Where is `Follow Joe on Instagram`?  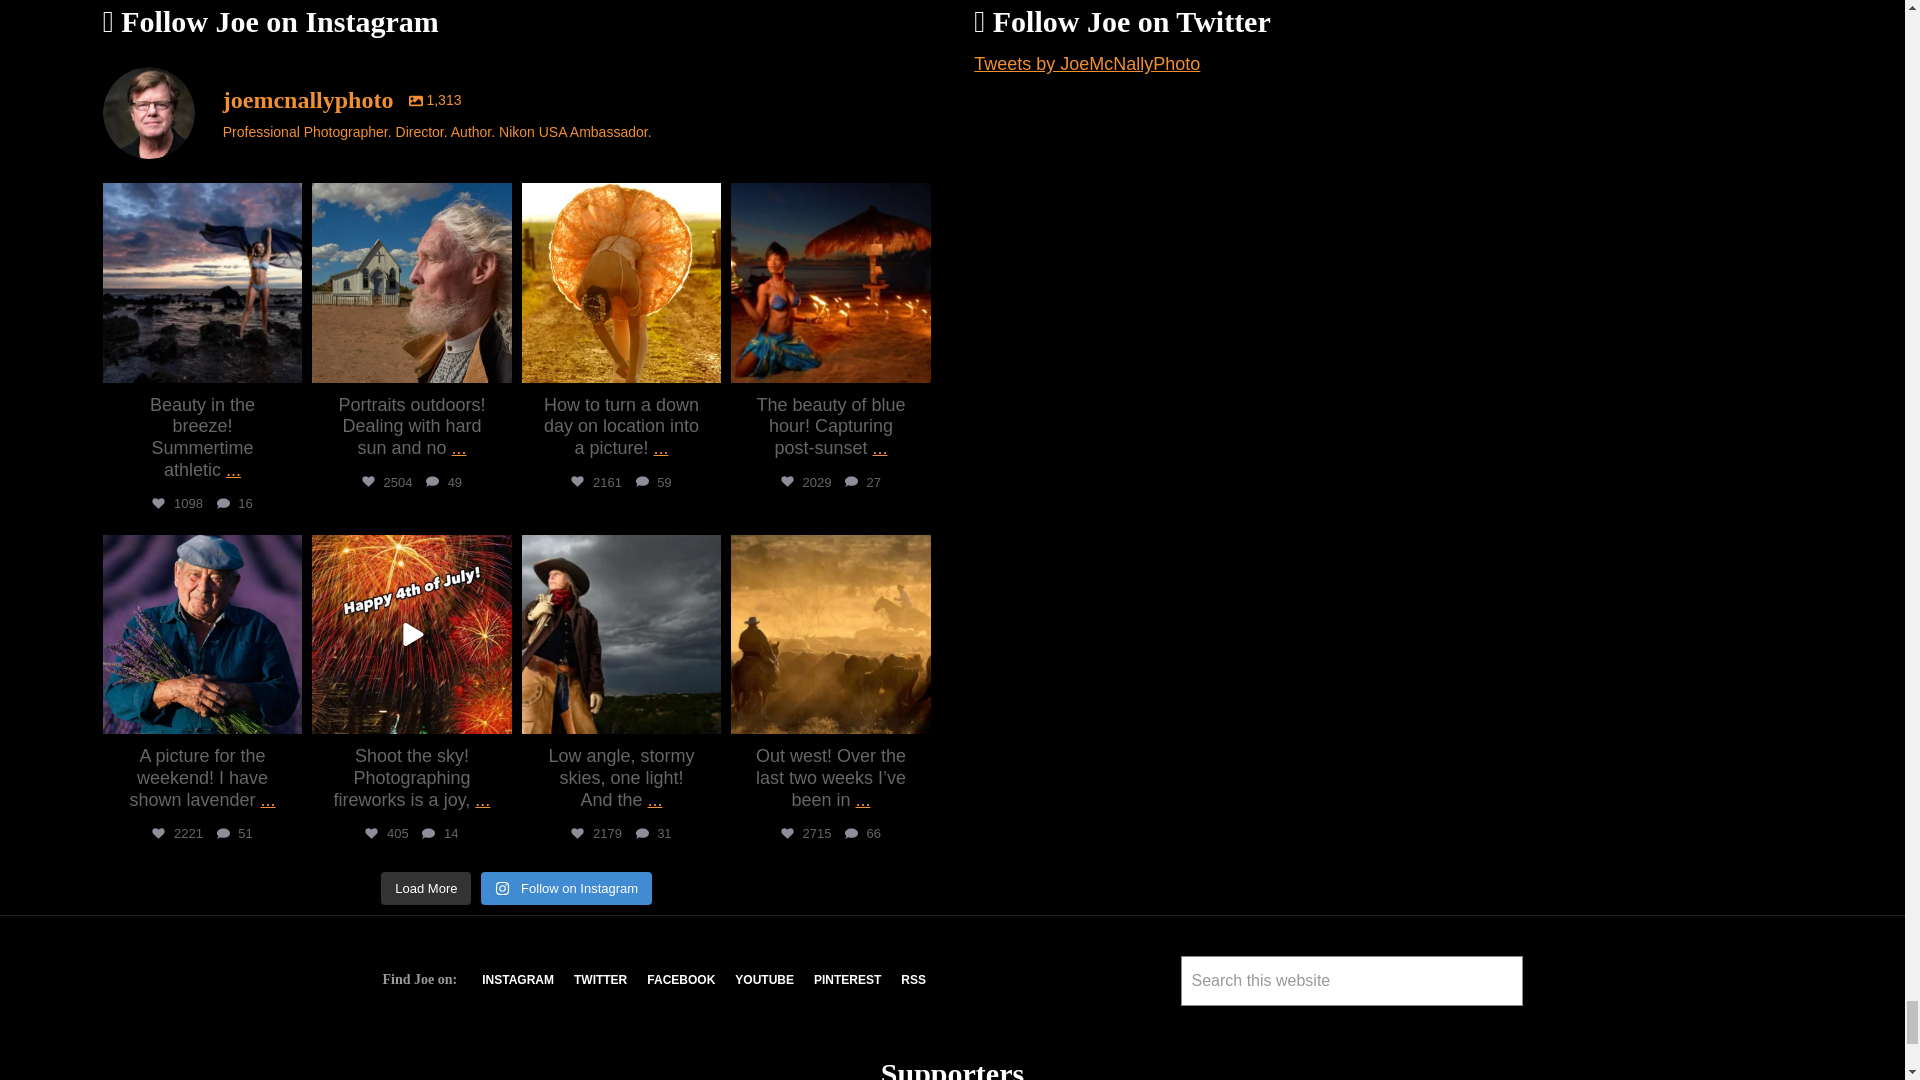
Follow Joe on Instagram is located at coordinates (518, 980).